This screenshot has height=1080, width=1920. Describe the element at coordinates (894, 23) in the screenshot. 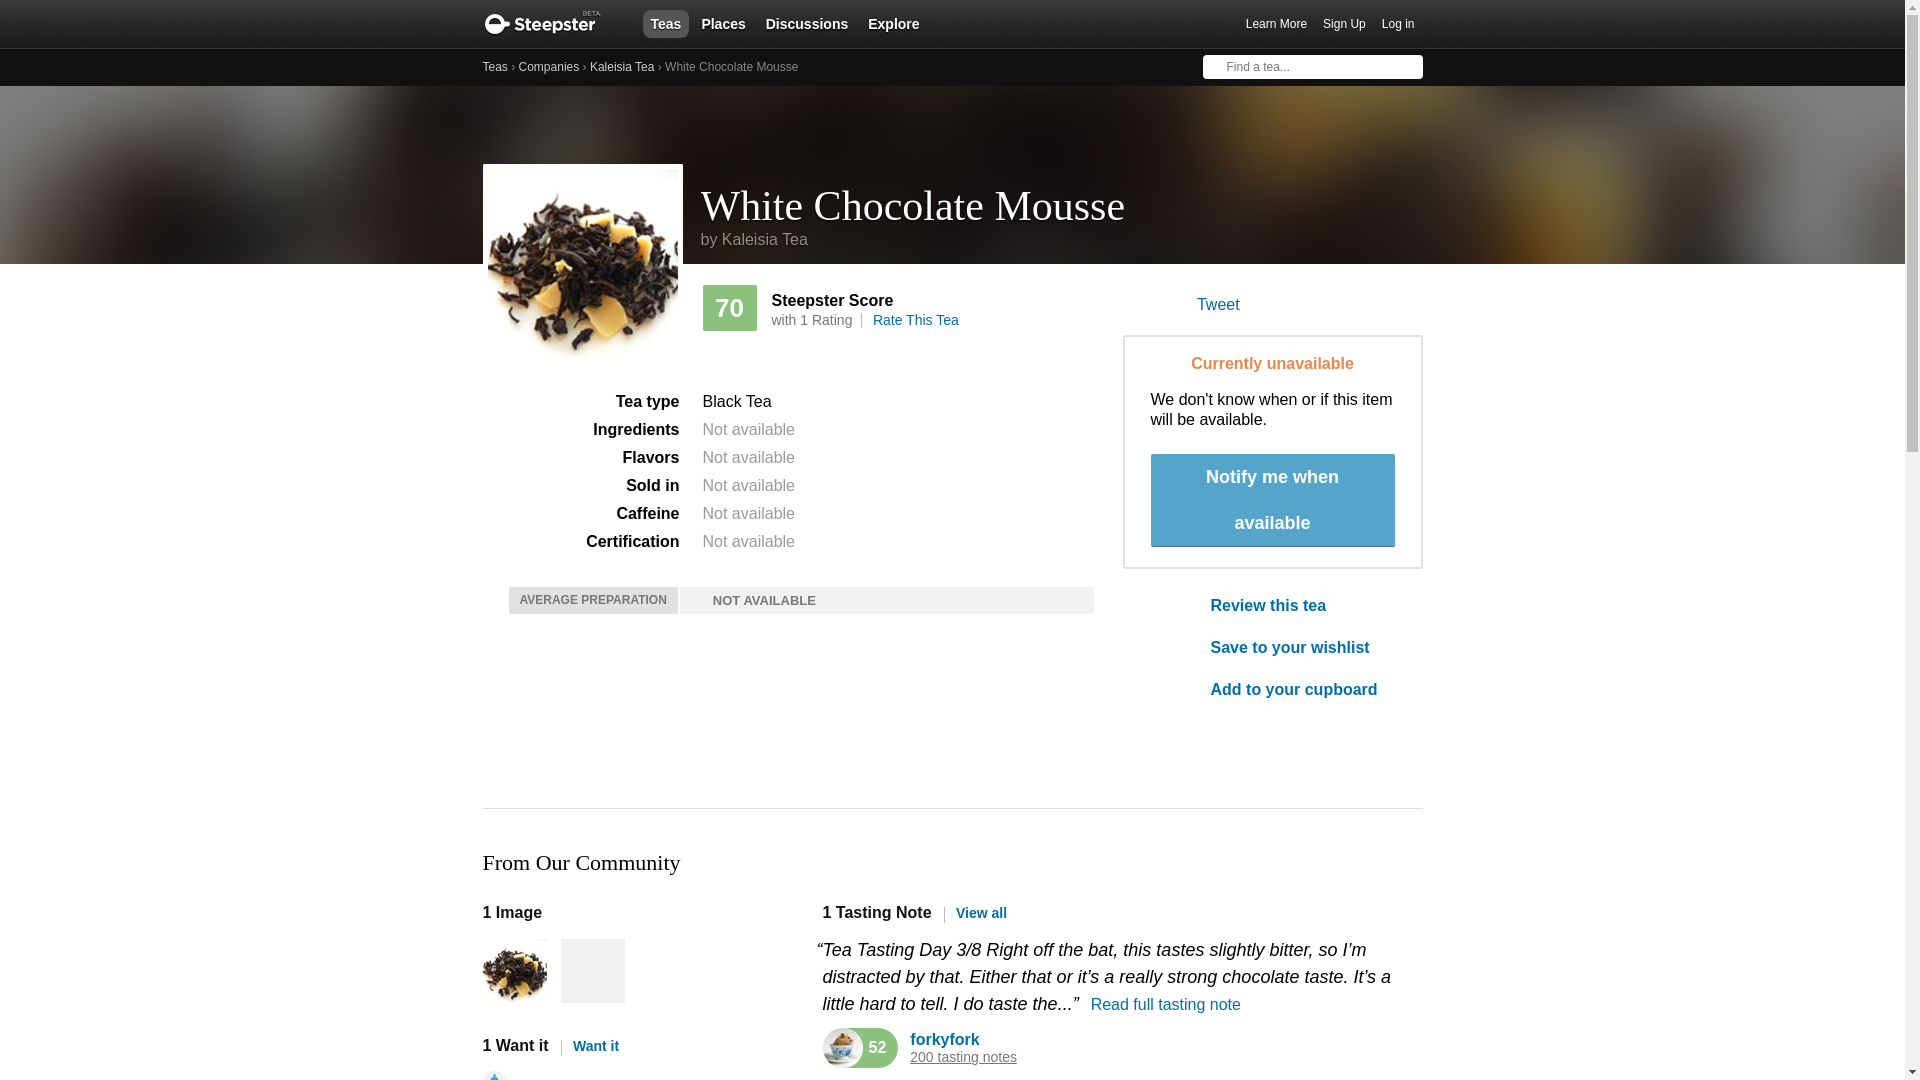

I see `Explore` at that location.